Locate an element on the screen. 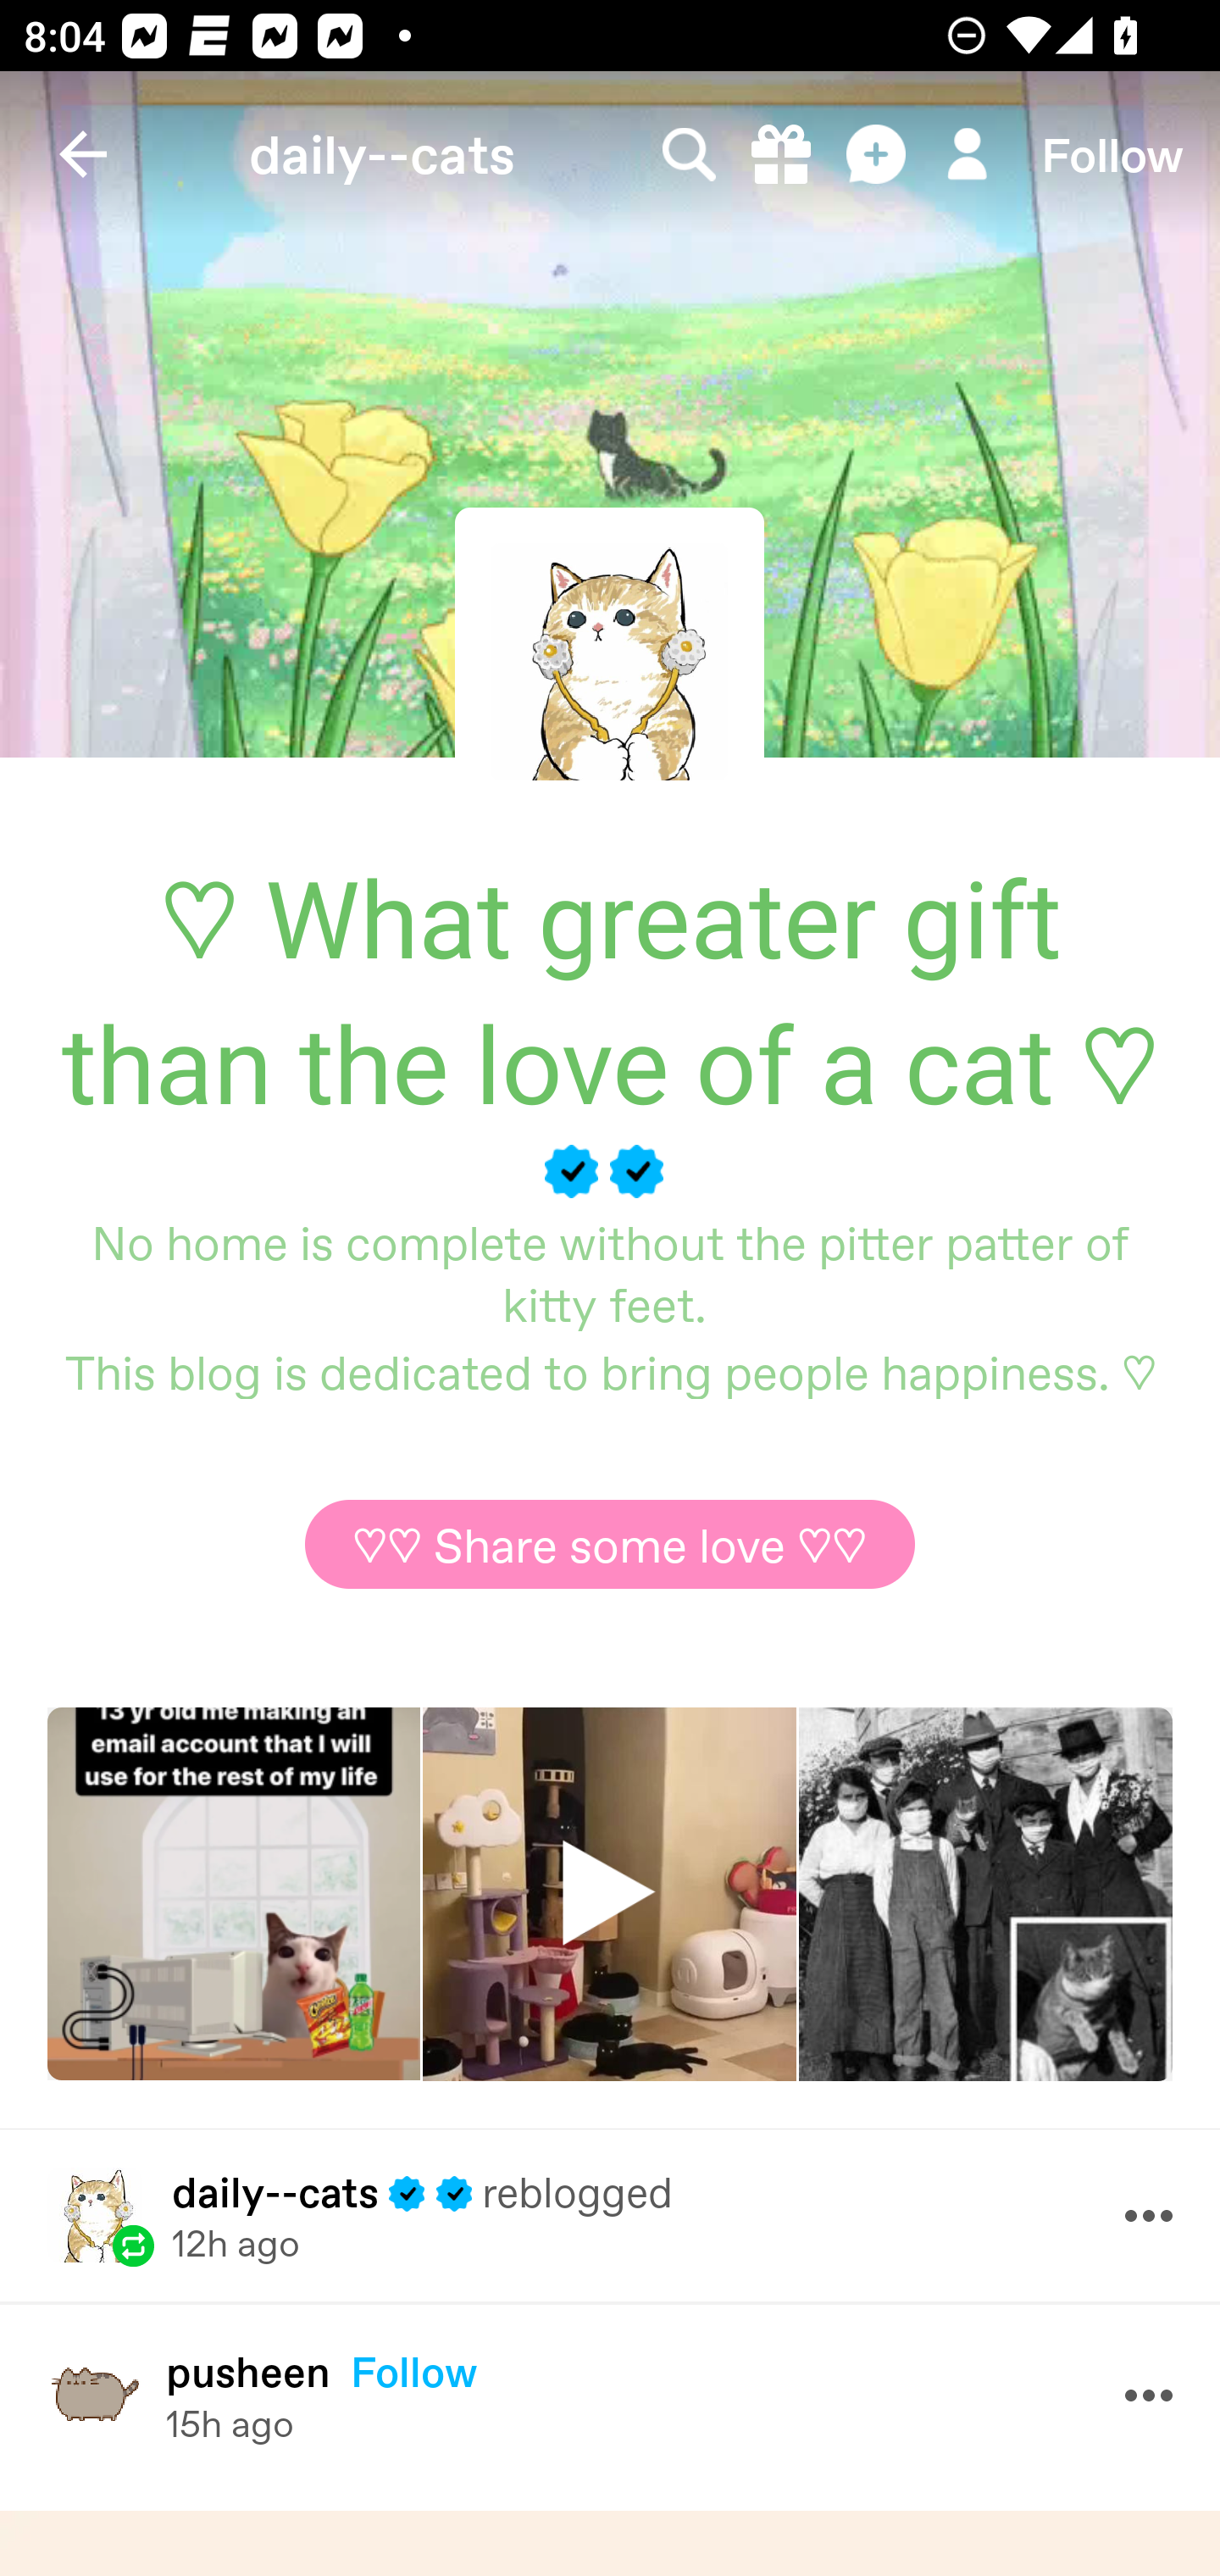 This screenshot has width=1220, height=2576. Messages is located at coordinates (879, 154).